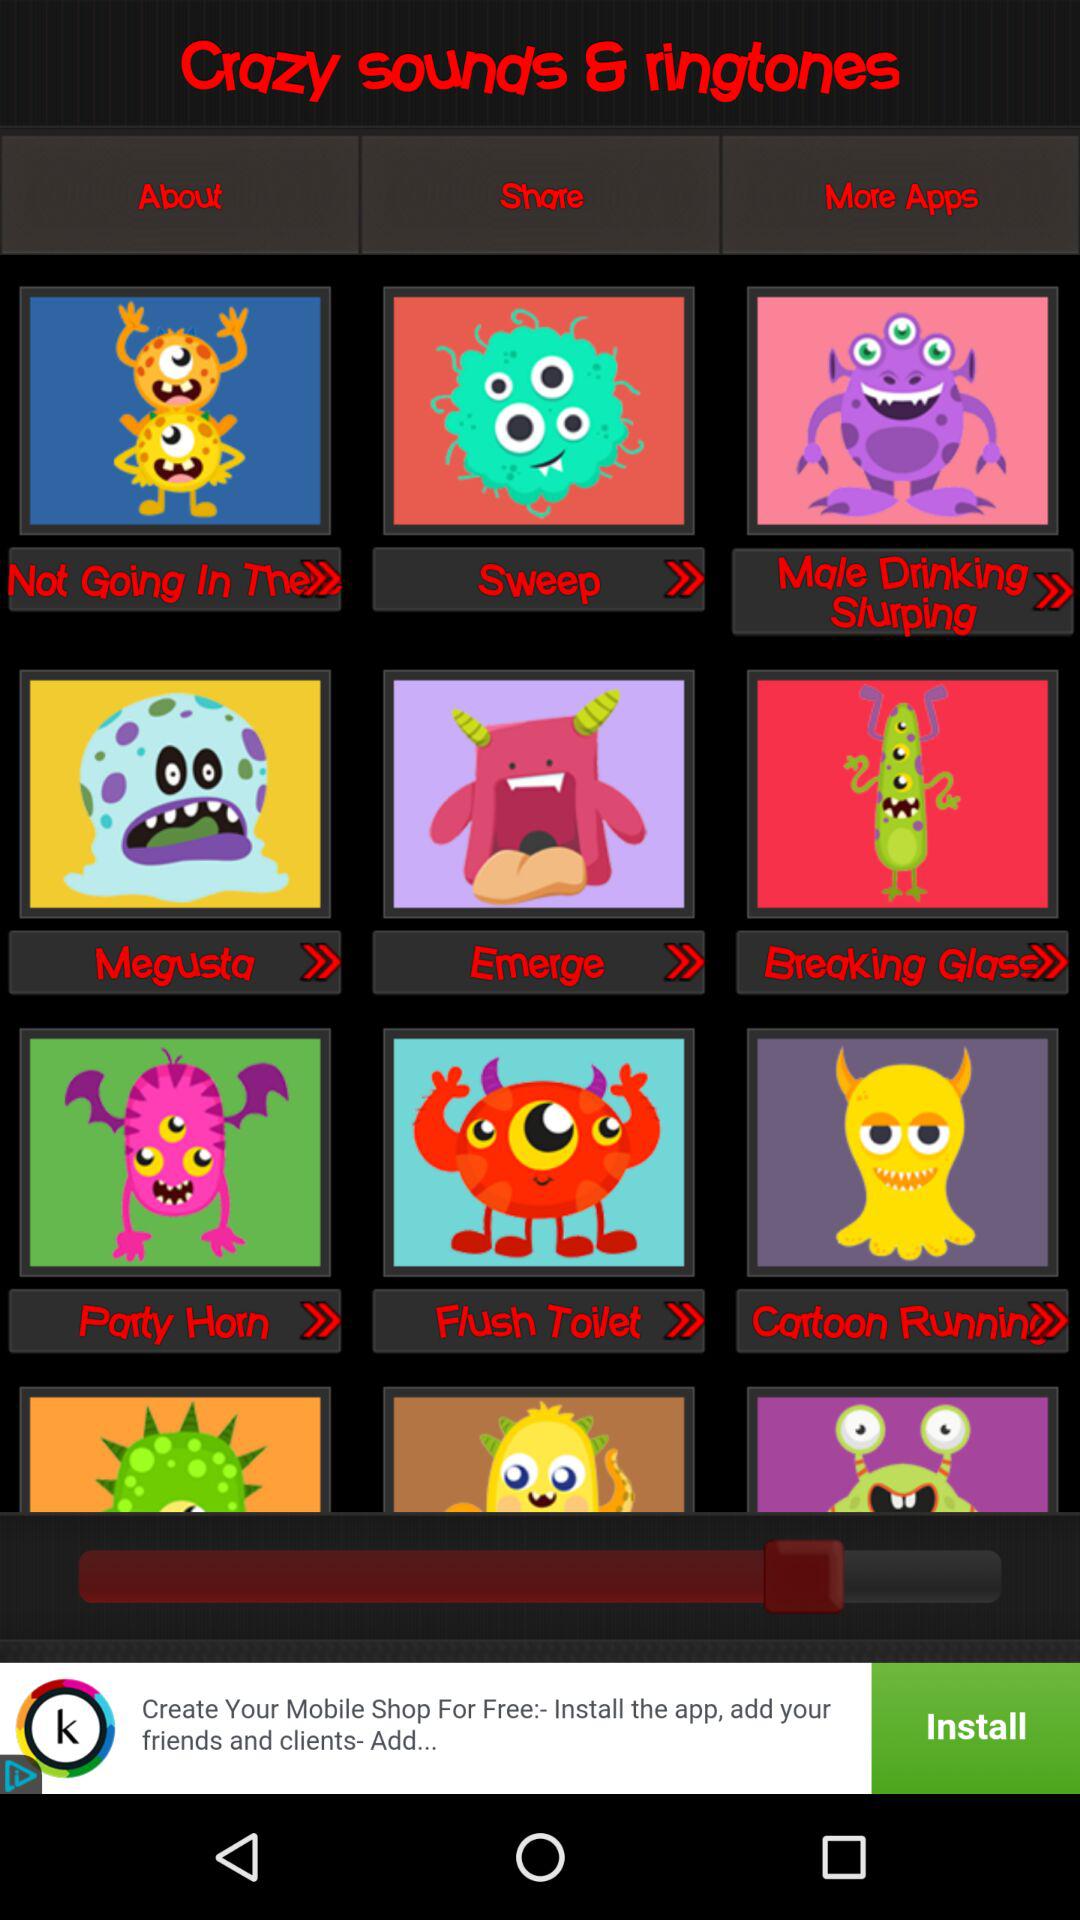 Image resolution: width=1080 pixels, height=1920 pixels. I want to click on ringtone selection, so click(538, 1154).